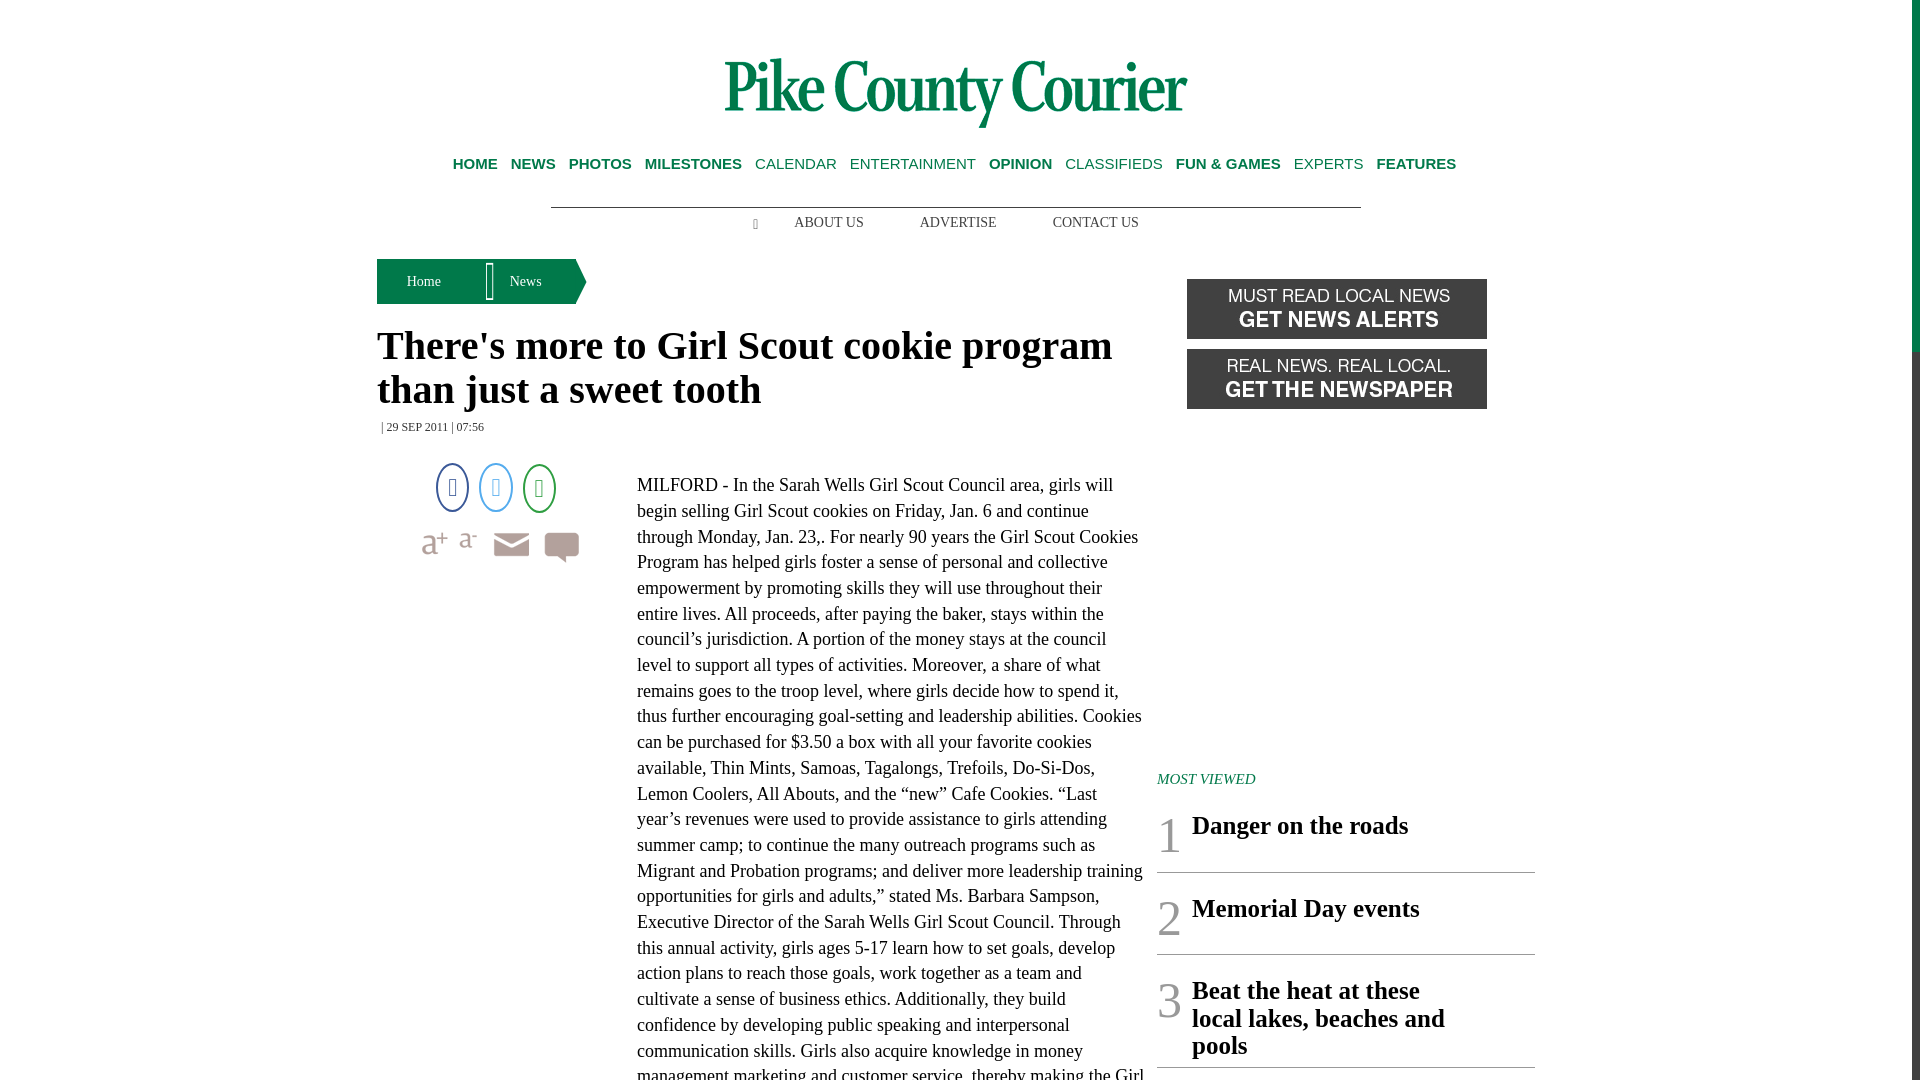  What do you see at coordinates (1416, 163) in the screenshot?
I see `FEATURES` at bounding box center [1416, 163].